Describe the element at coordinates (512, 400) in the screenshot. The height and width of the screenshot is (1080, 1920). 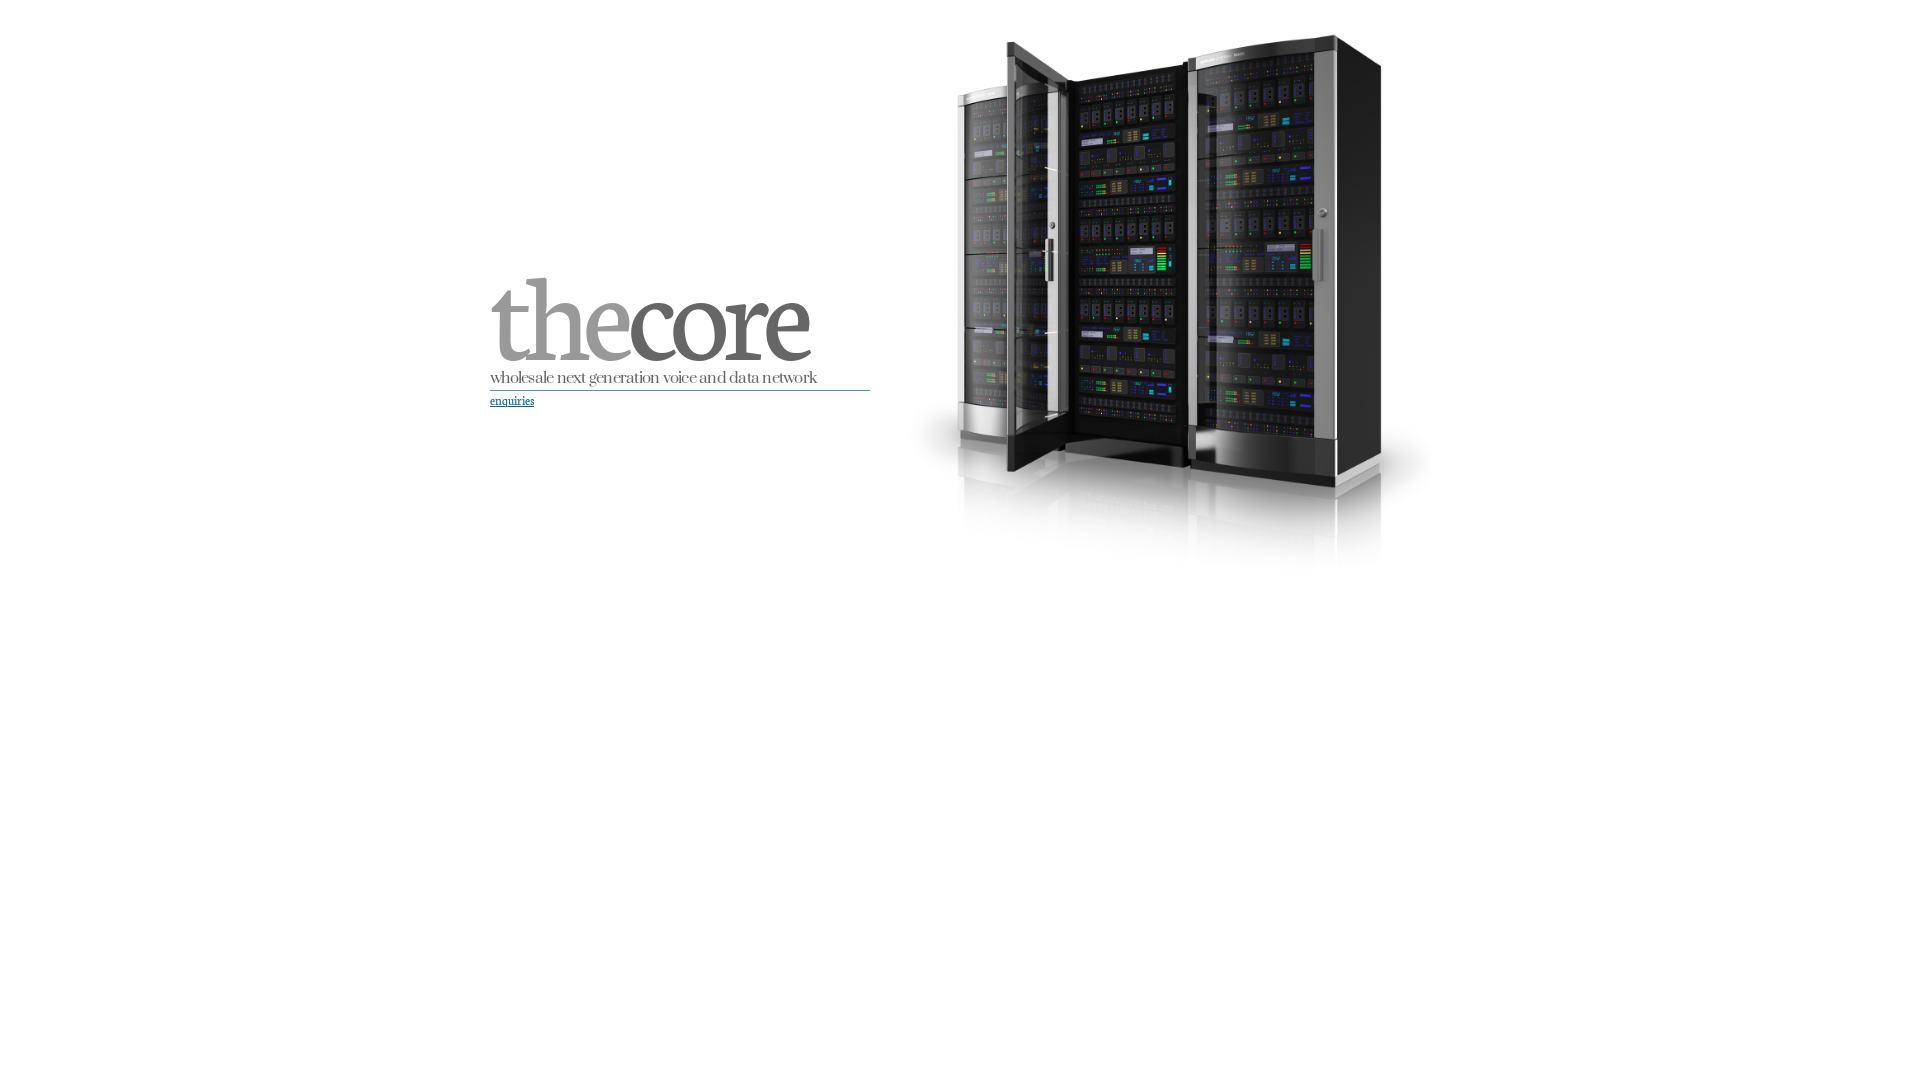
I see `enquiries` at that location.